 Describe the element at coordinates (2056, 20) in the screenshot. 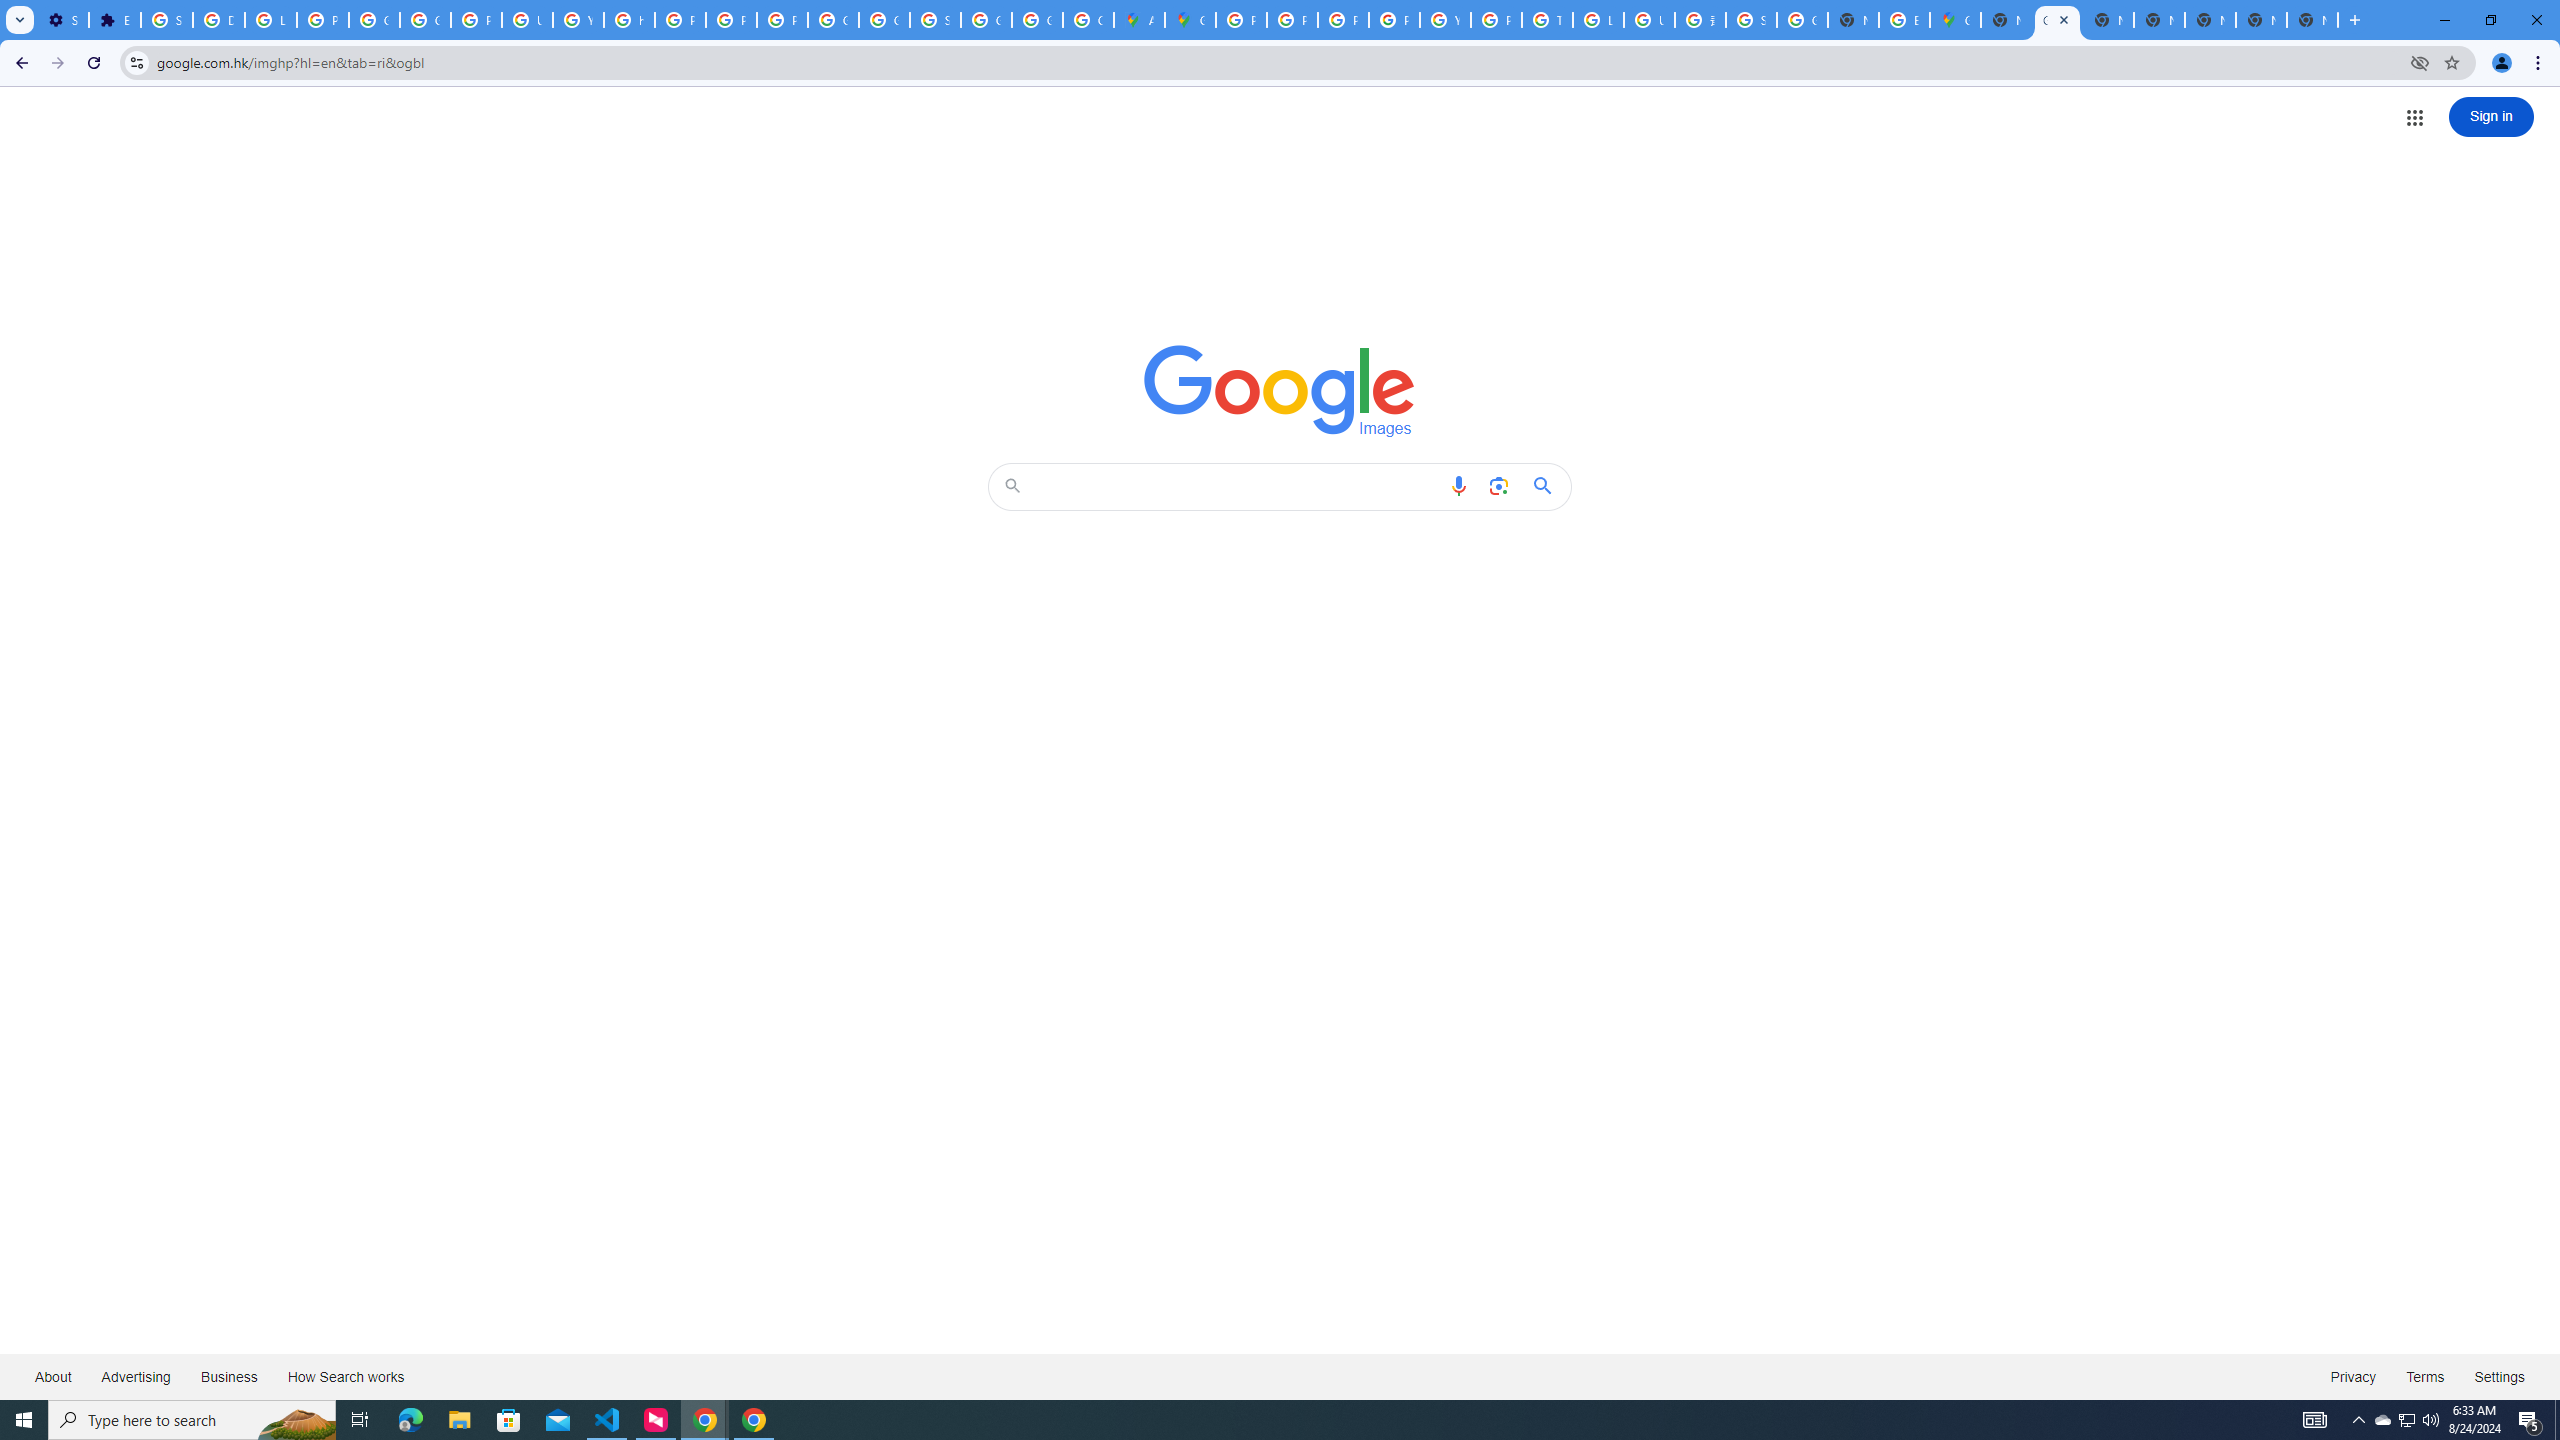

I see `Google Images` at that location.